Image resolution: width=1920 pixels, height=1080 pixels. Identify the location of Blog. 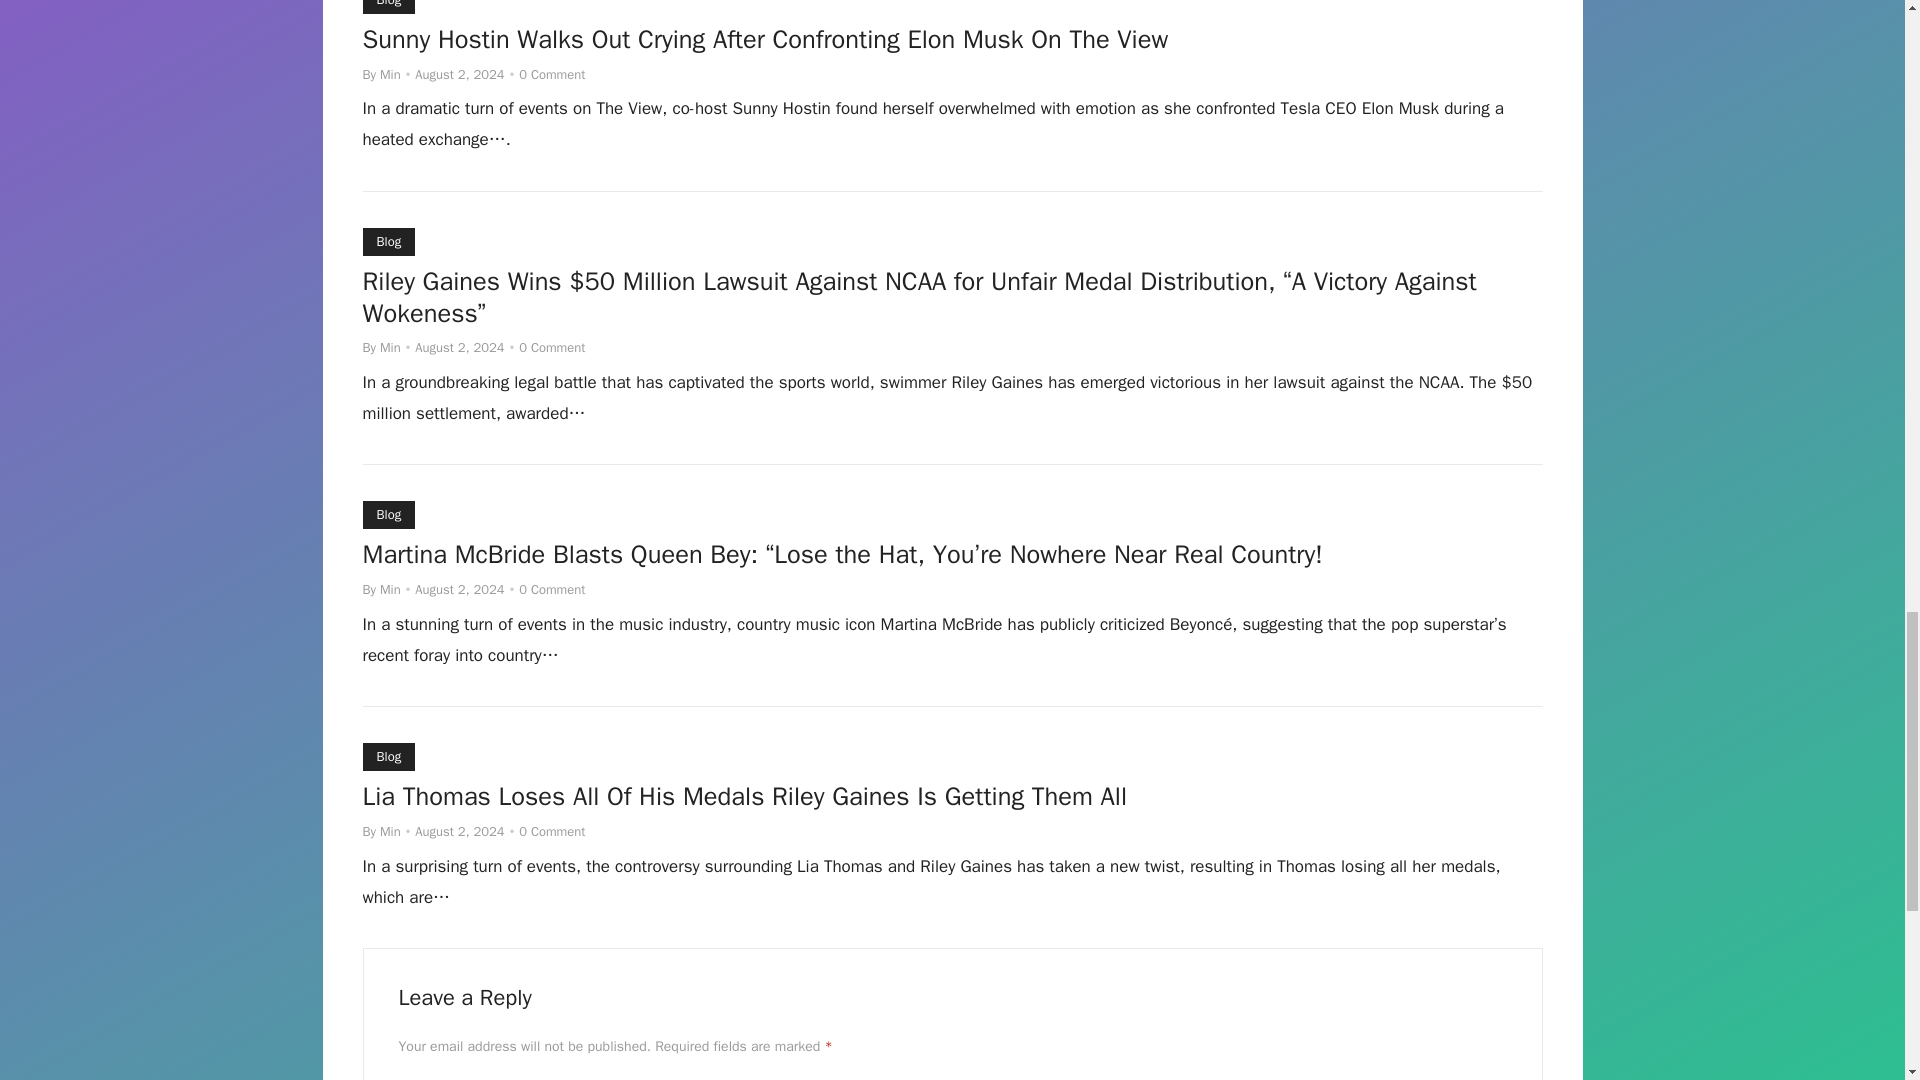
(388, 7).